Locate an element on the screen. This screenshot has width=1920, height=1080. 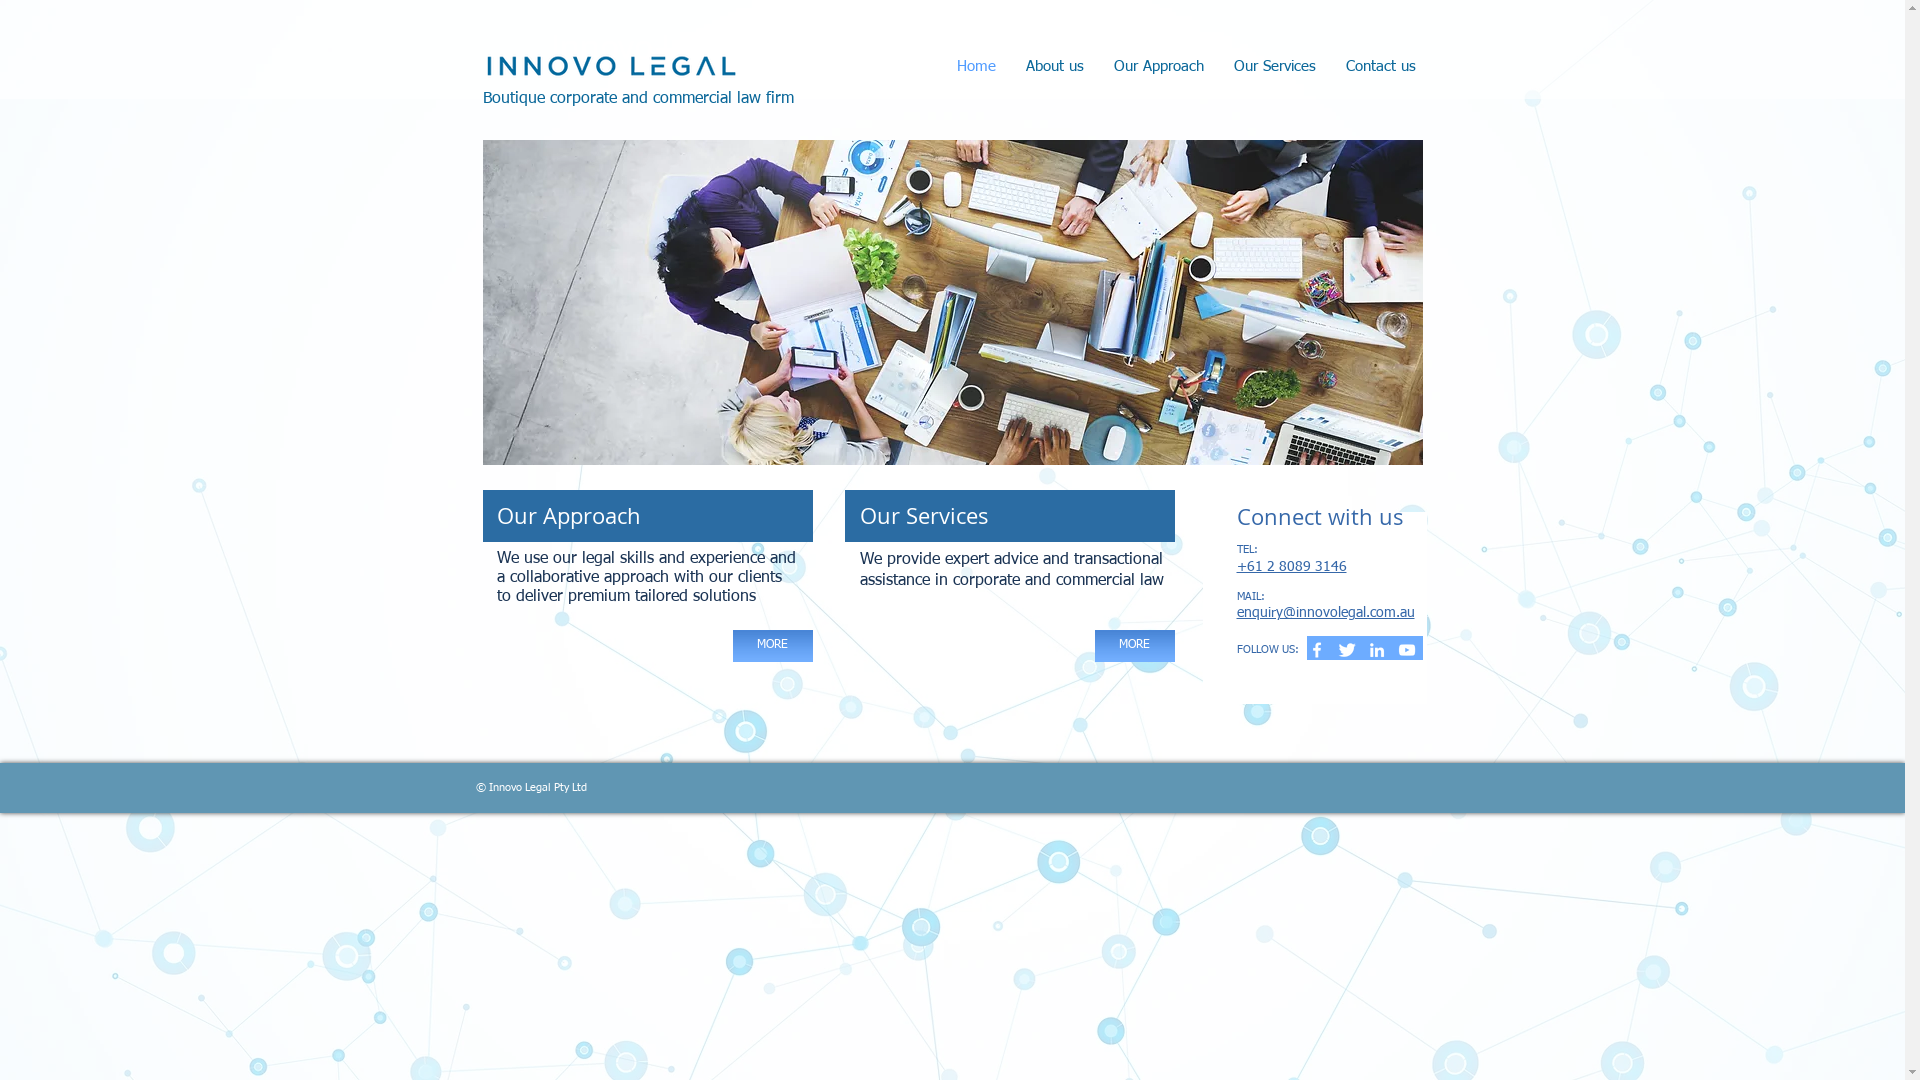
Innovo Legal is located at coordinates (644, 46).